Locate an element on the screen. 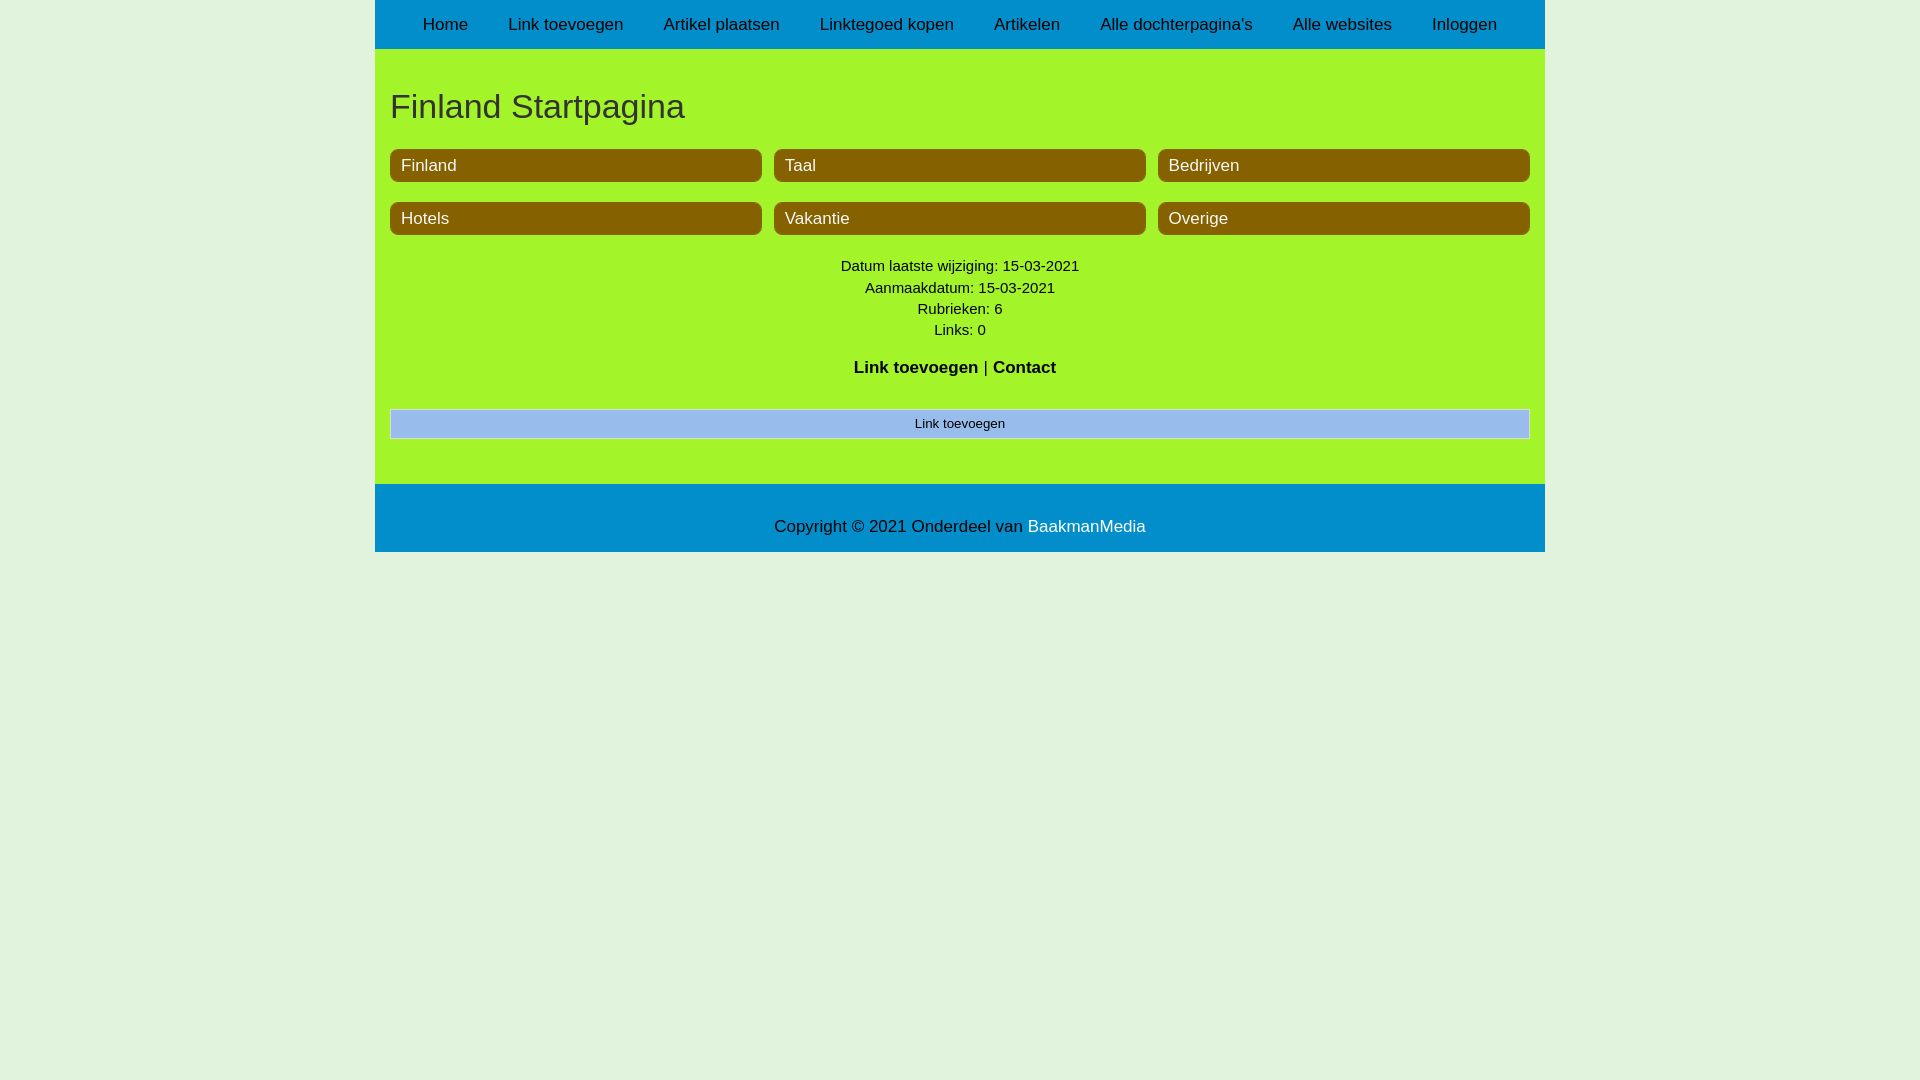 The width and height of the screenshot is (1920, 1080). Hotels is located at coordinates (425, 218).